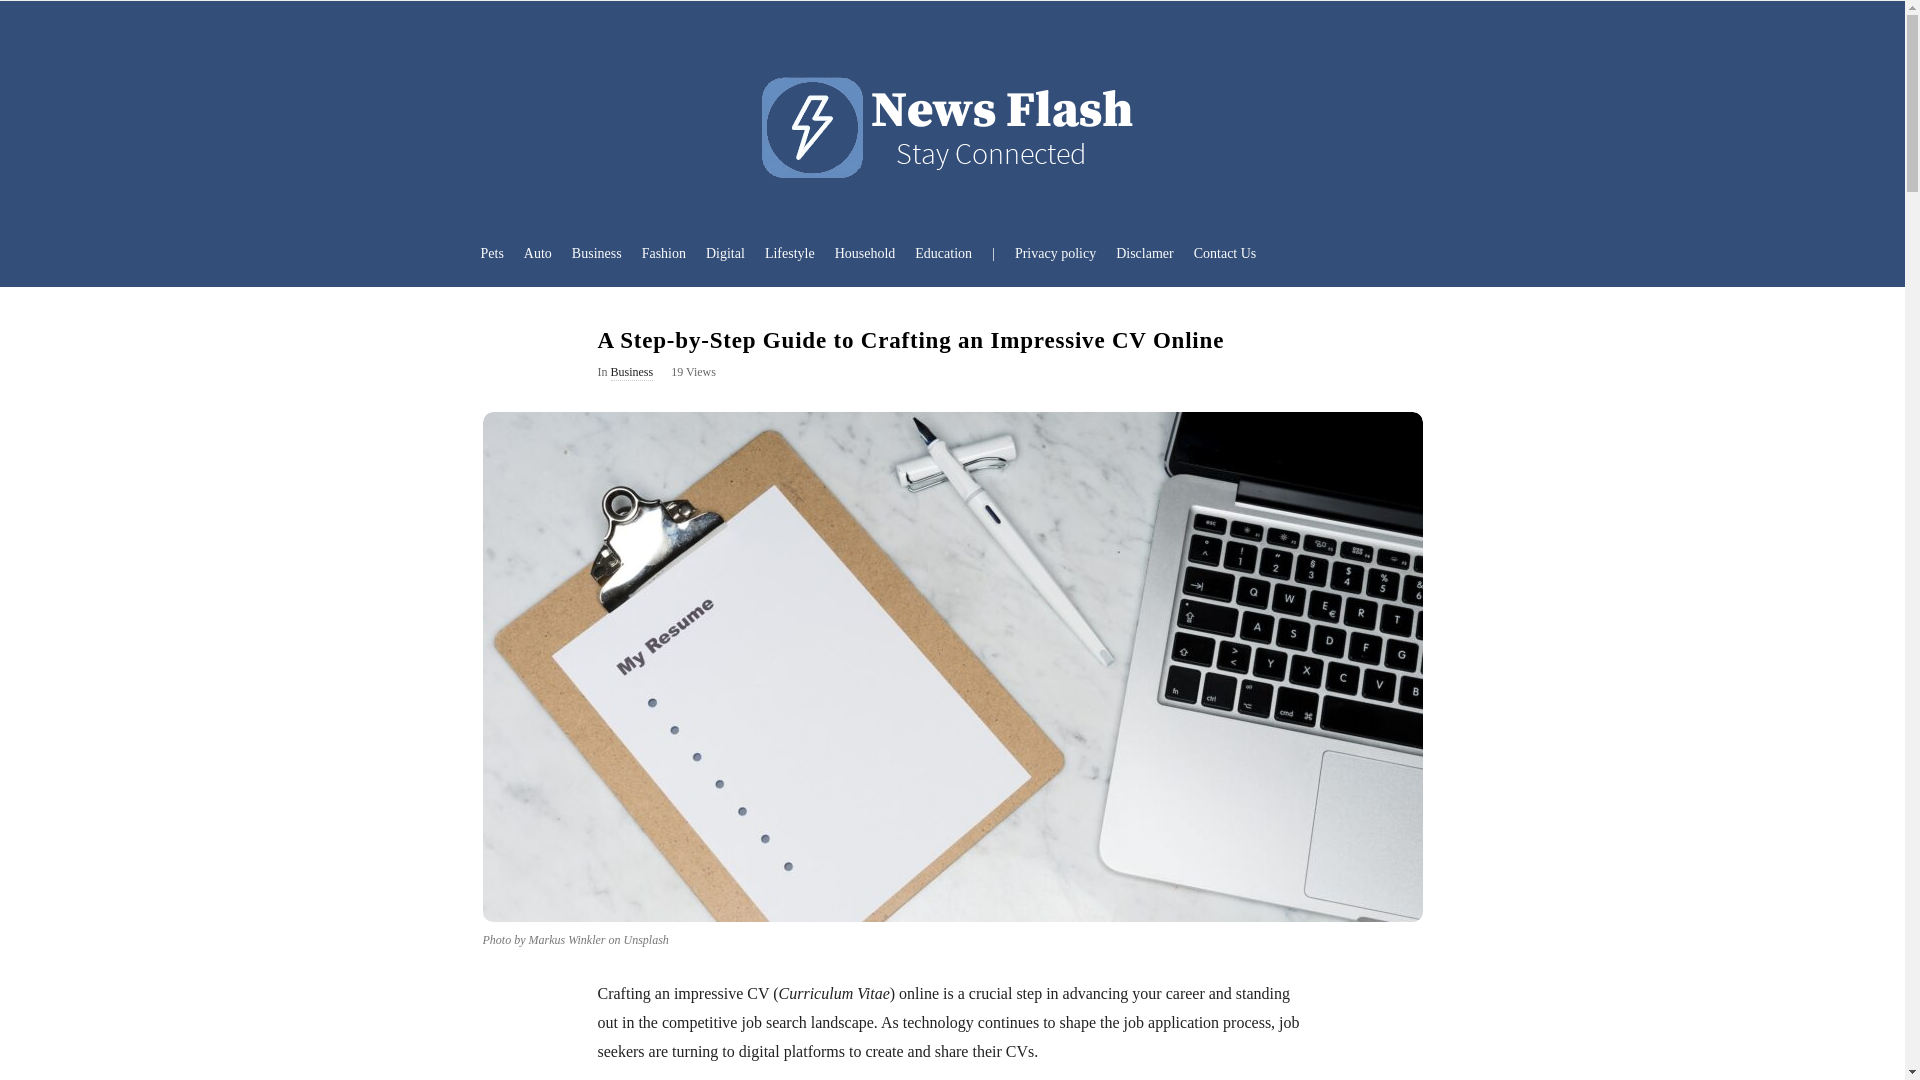 This screenshot has width=1920, height=1080. What do you see at coordinates (724, 252) in the screenshot?
I see `Digital` at bounding box center [724, 252].